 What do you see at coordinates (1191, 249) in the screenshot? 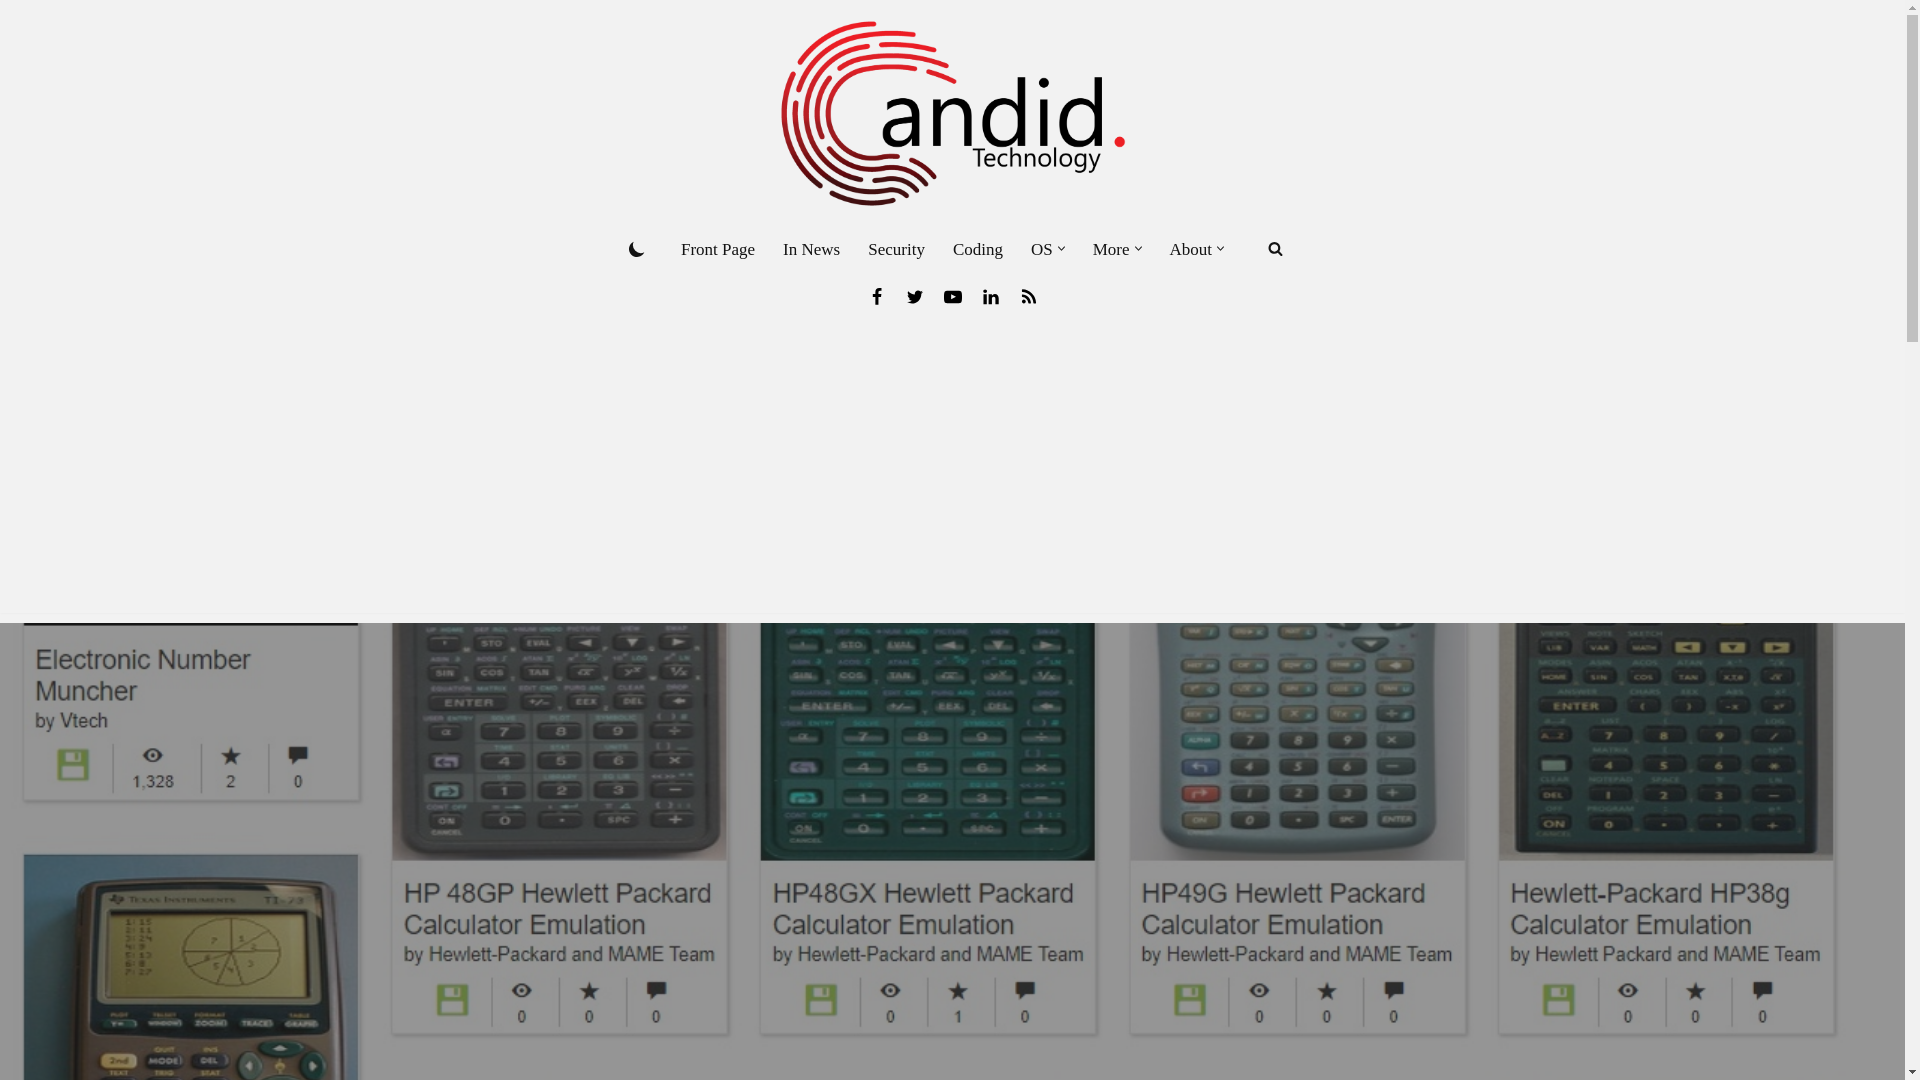
I see `About` at bounding box center [1191, 249].